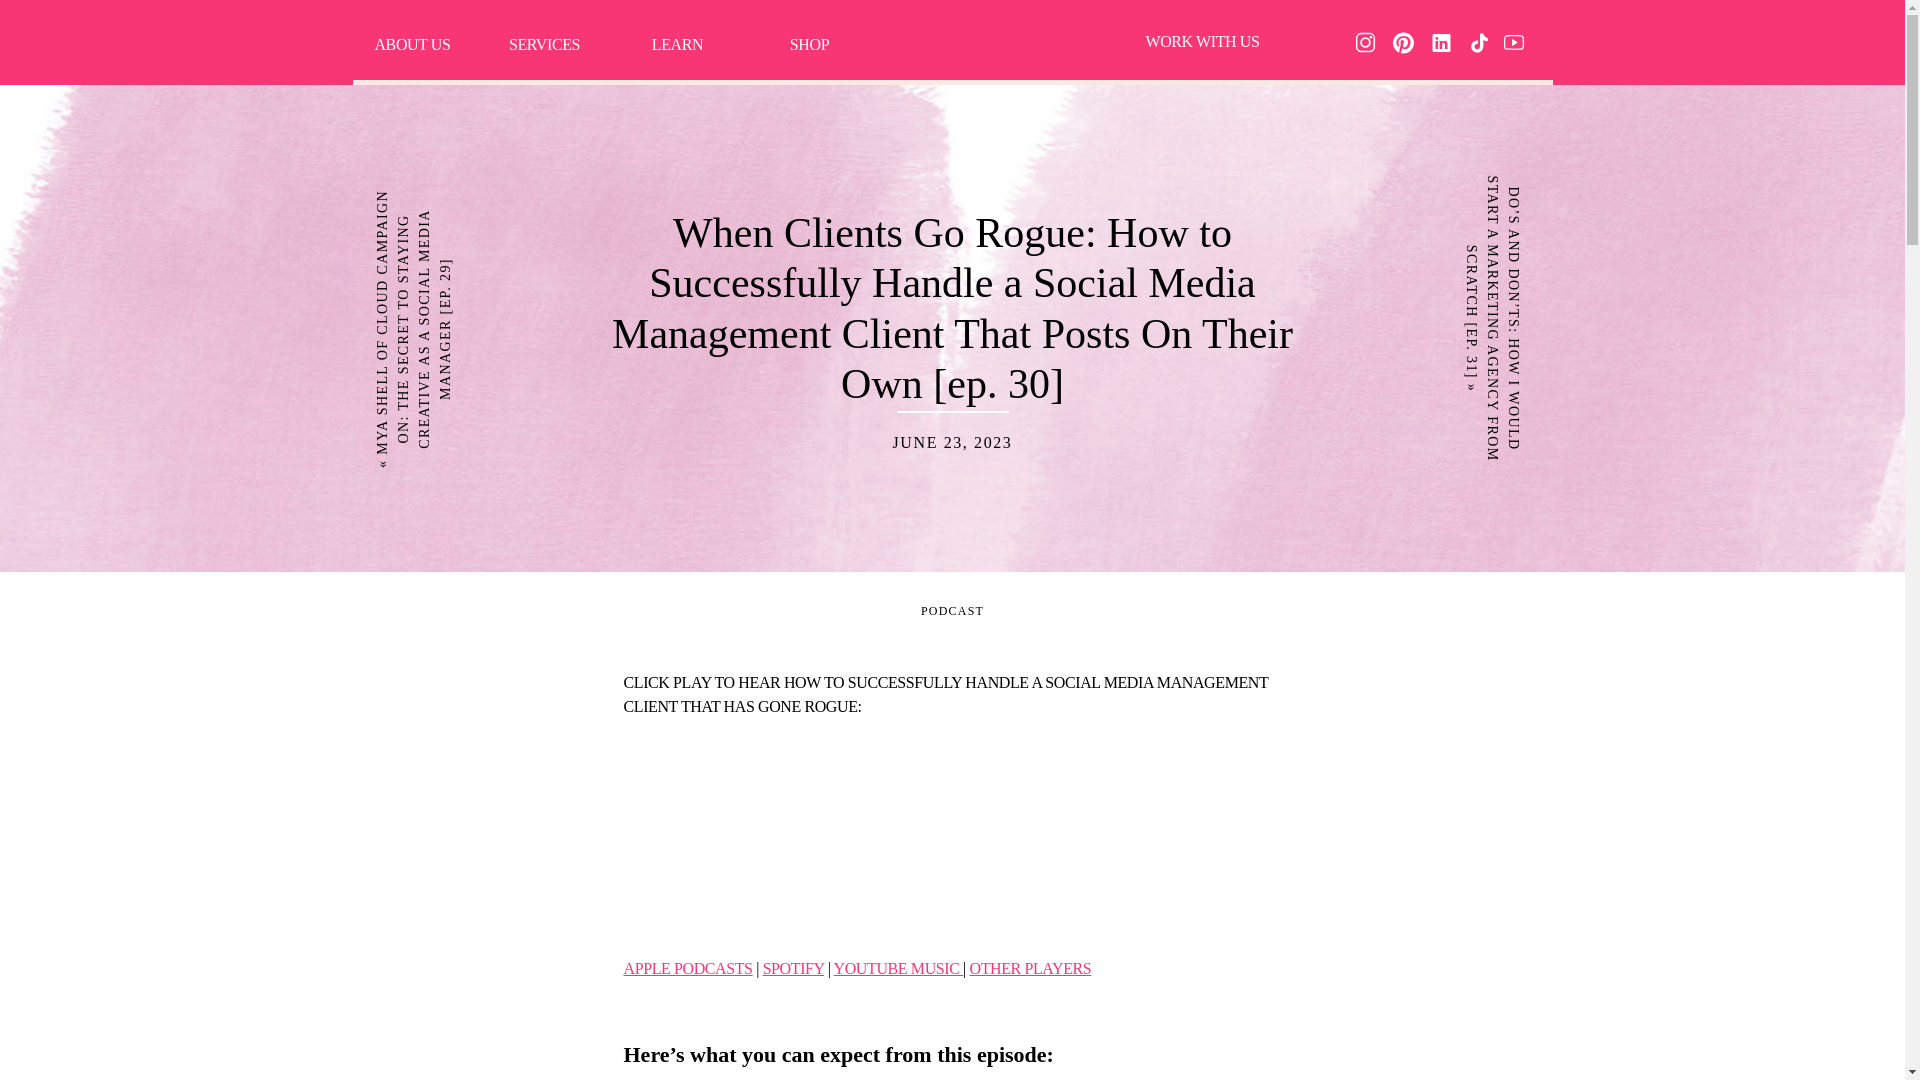  I want to click on SHOP, so click(810, 44).